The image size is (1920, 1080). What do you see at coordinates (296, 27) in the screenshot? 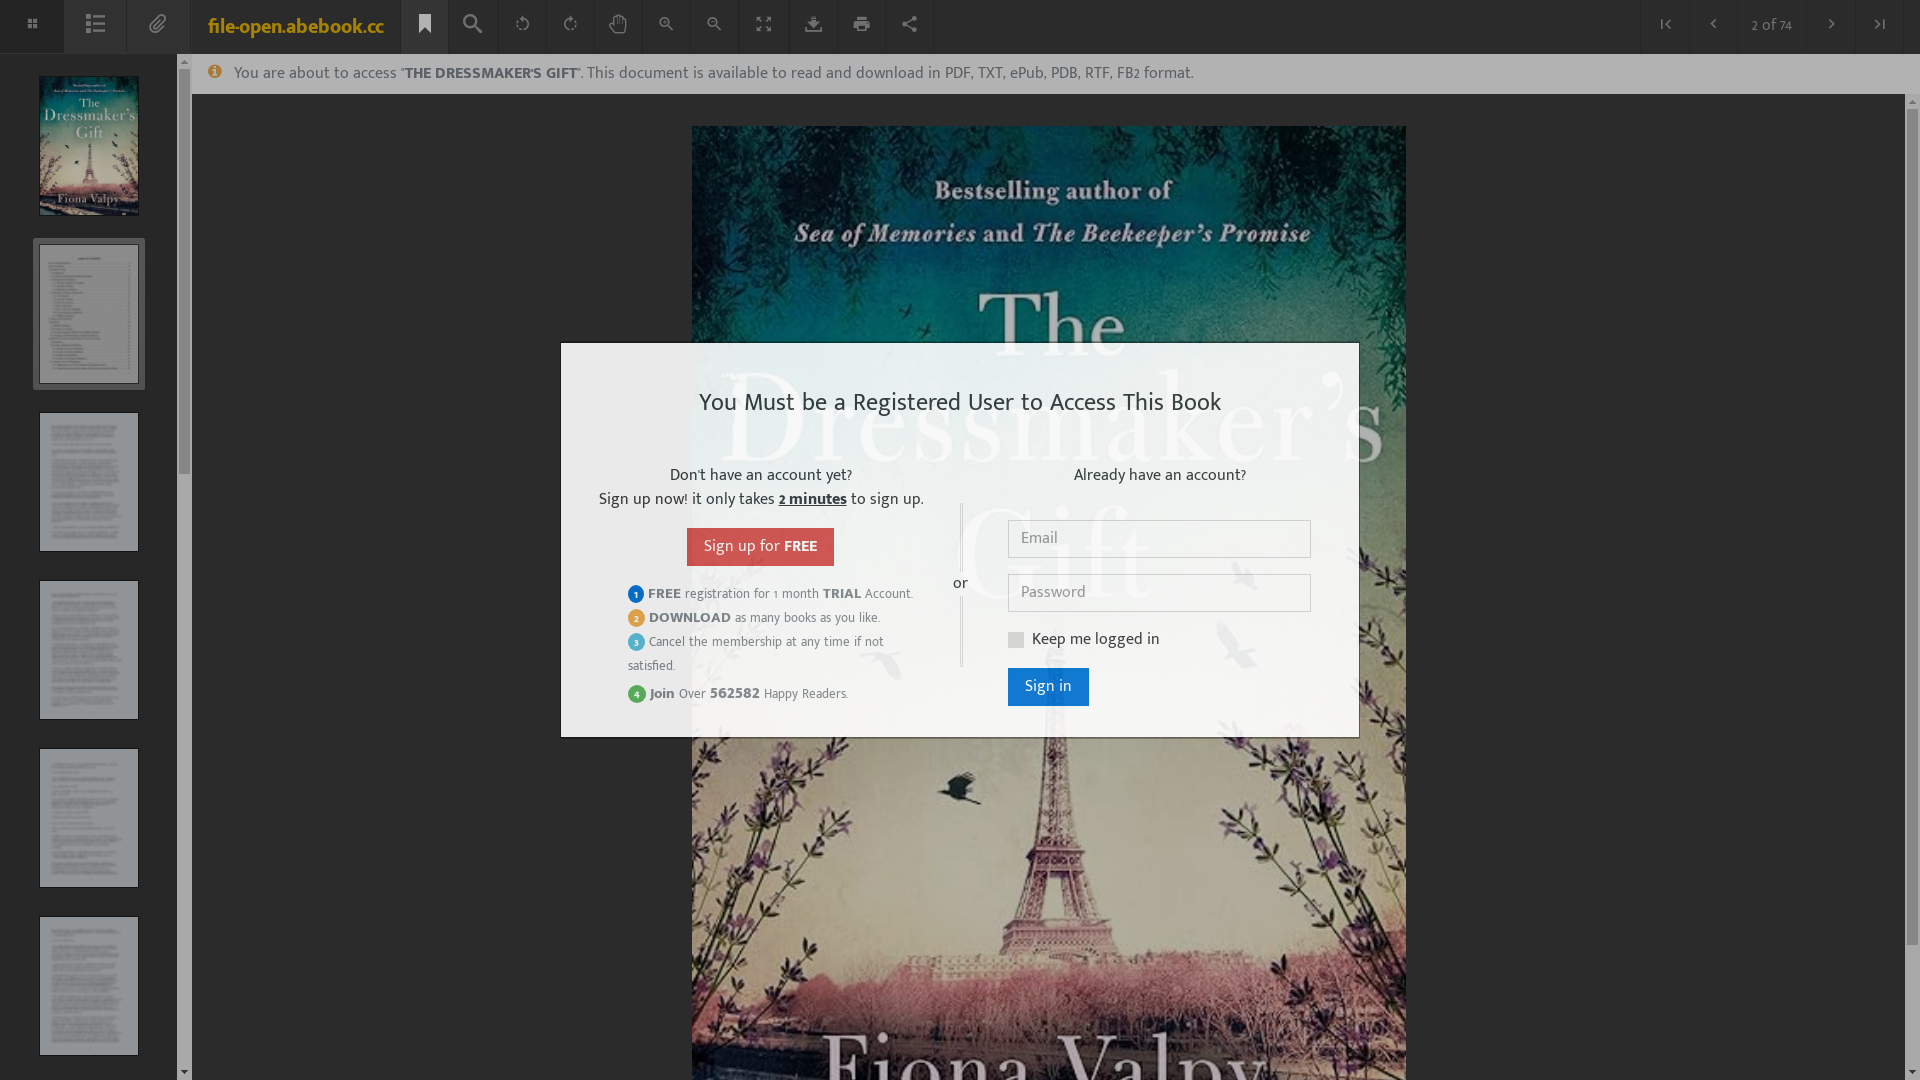
I see `file-open.abebook.cc` at bounding box center [296, 27].